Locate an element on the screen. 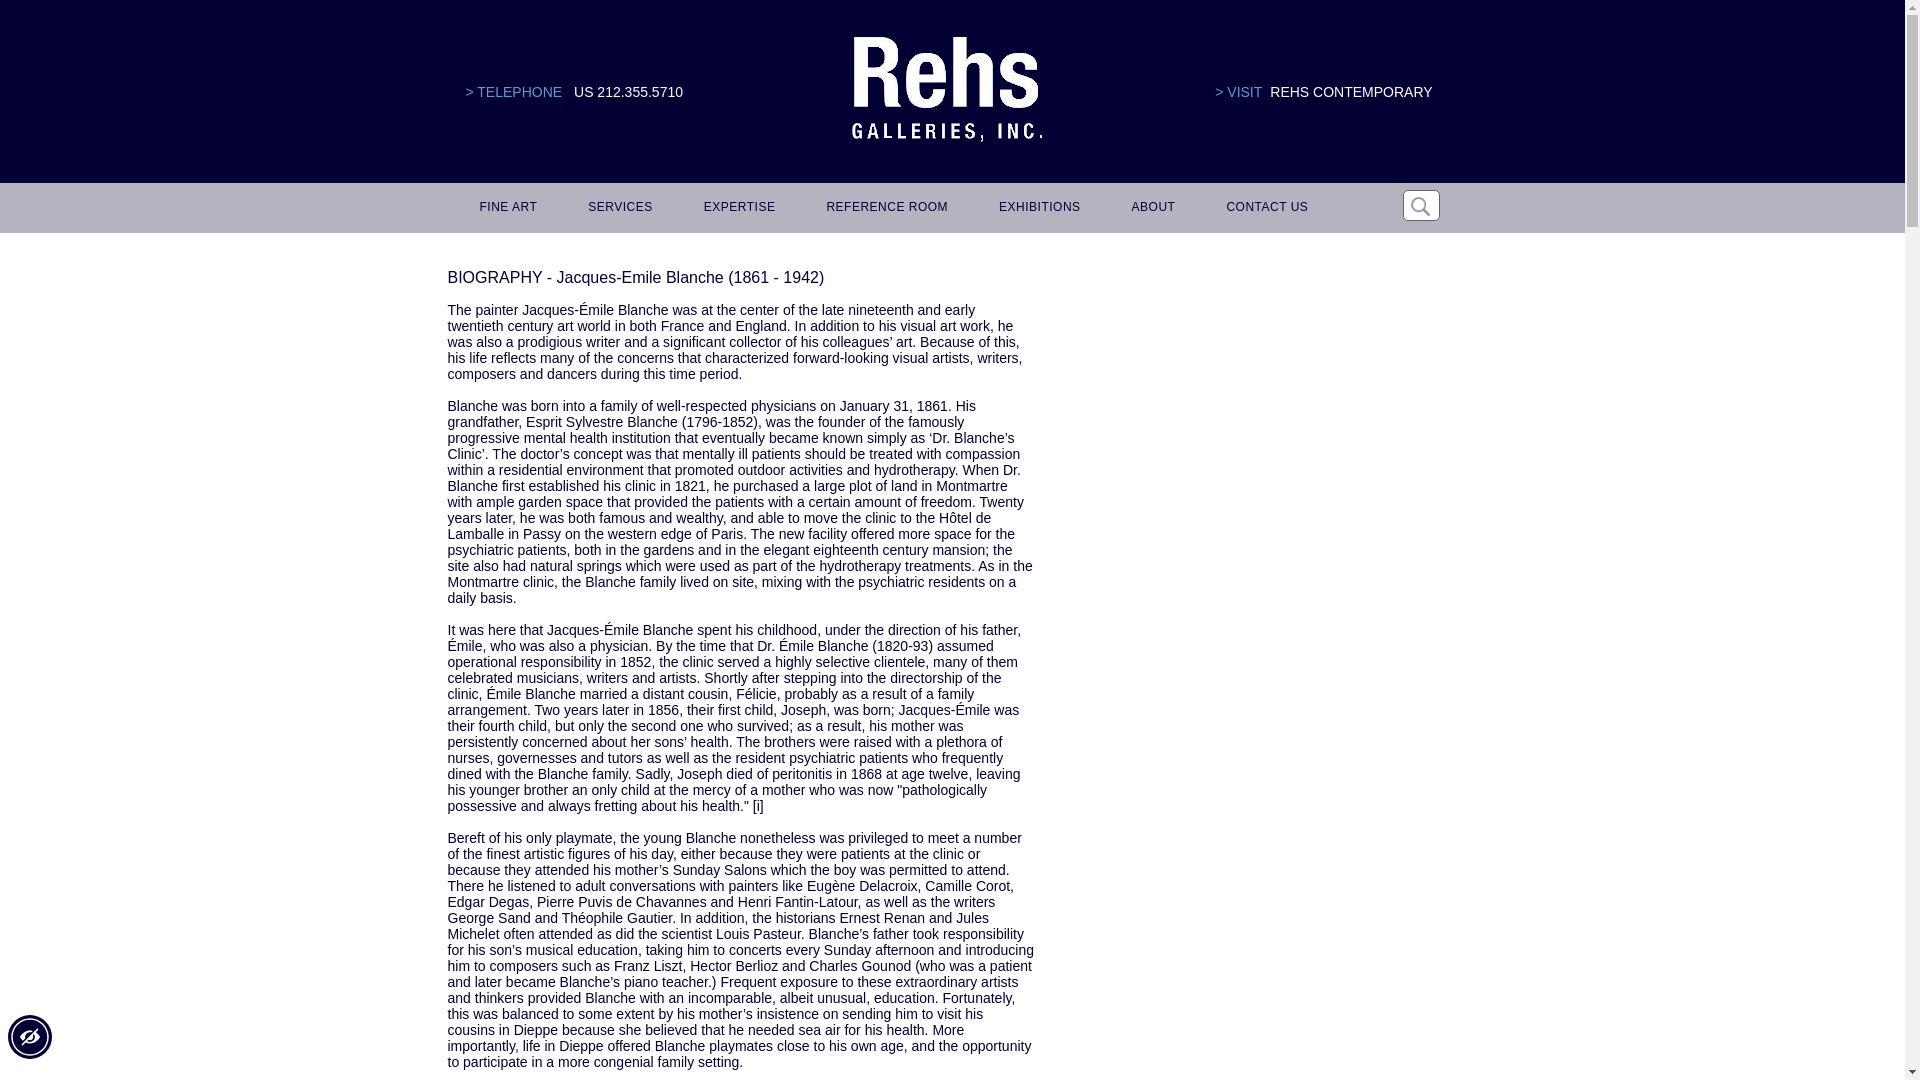 This screenshot has width=1920, height=1080. SERVICES is located at coordinates (617, 208).